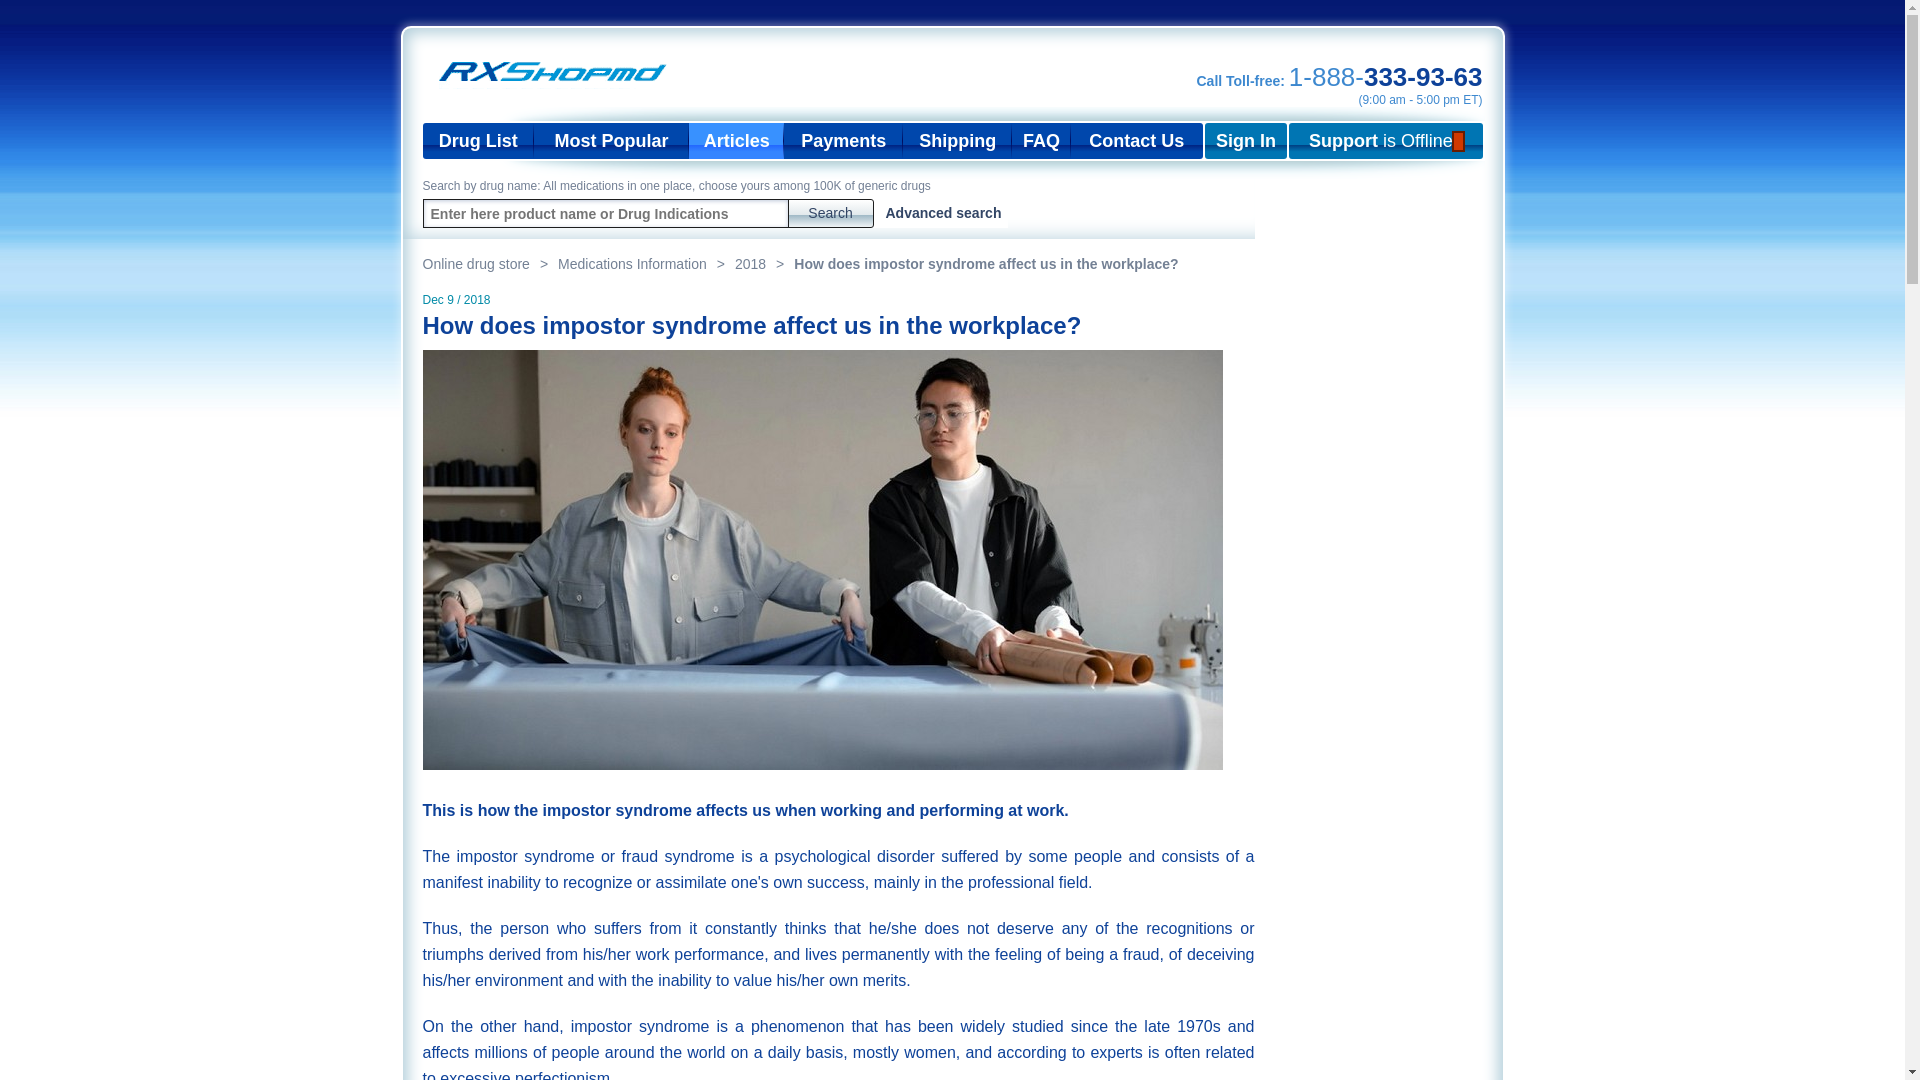 Image resolution: width=1920 pixels, height=1080 pixels. What do you see at coordinates (736, 140) in the screenshot?
I see `Articles` at bounding box center [736, 140].